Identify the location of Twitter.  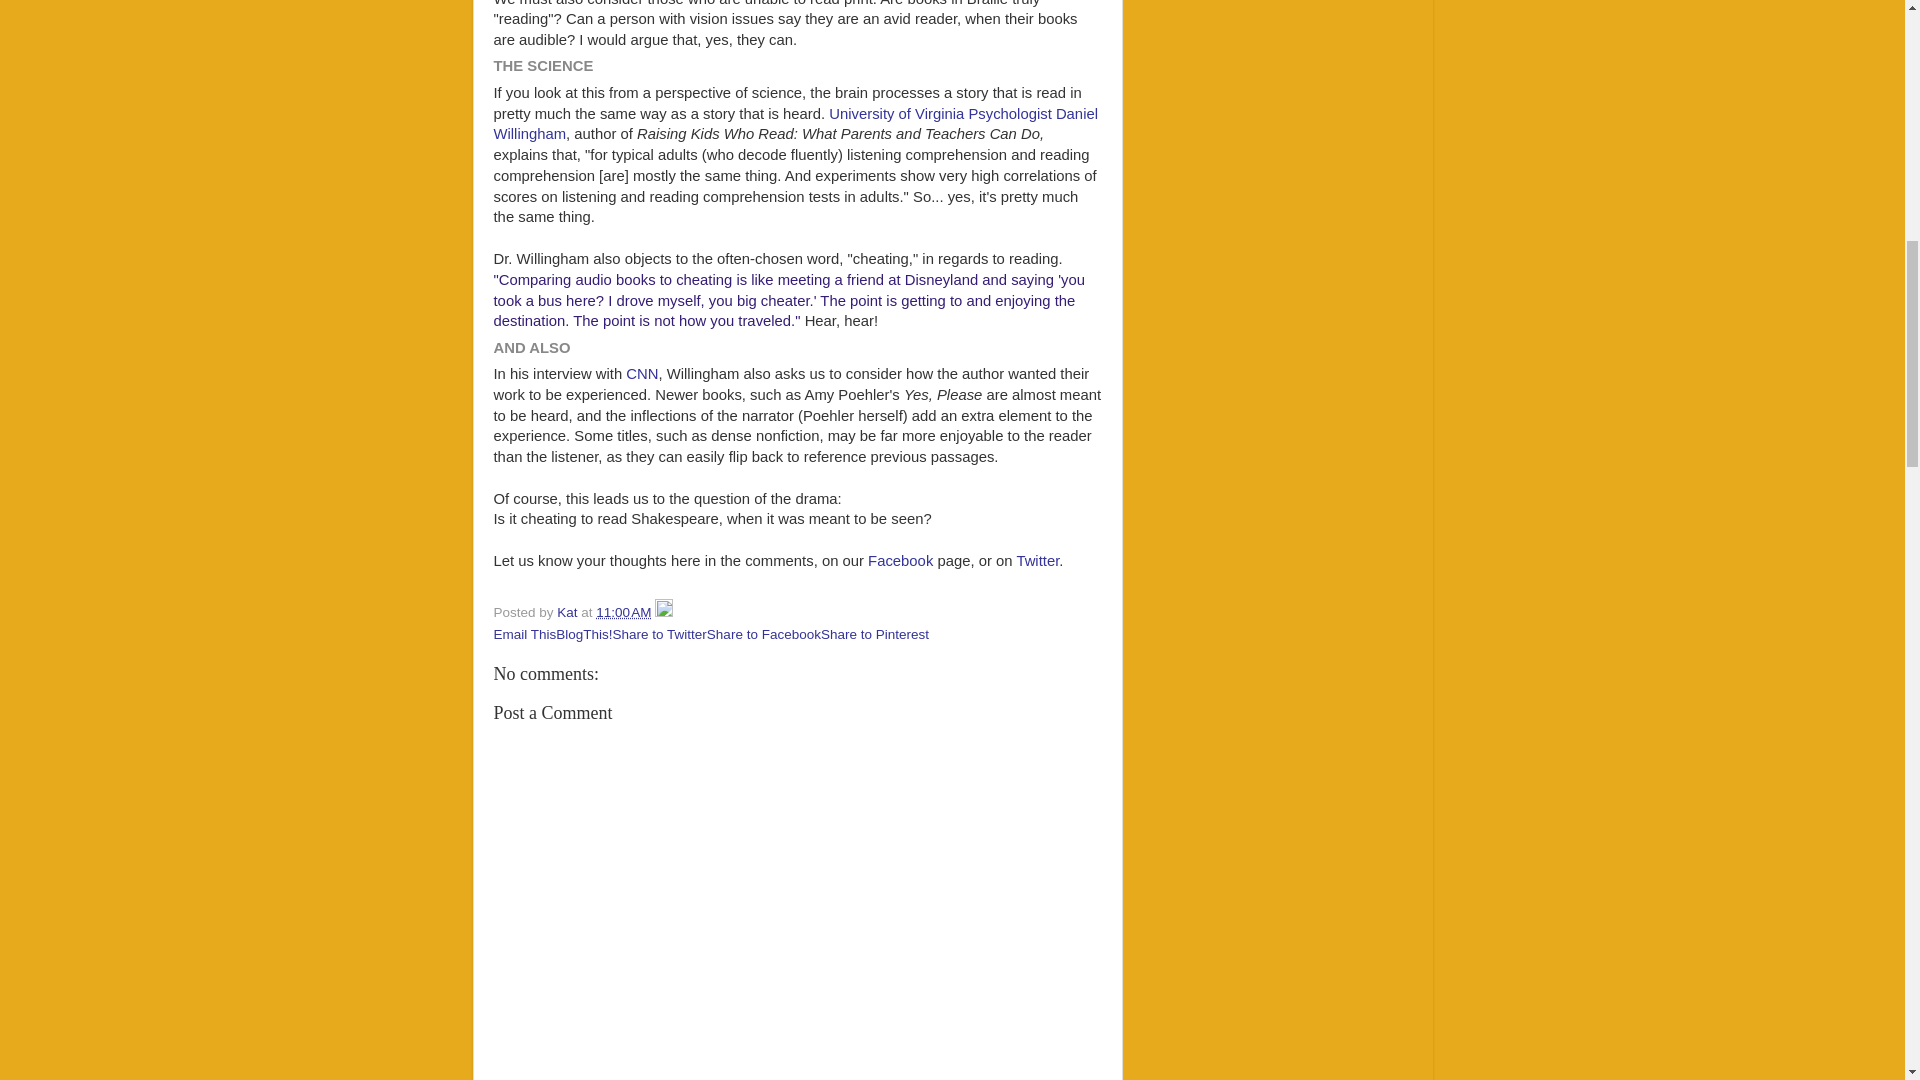
(1037, 560).